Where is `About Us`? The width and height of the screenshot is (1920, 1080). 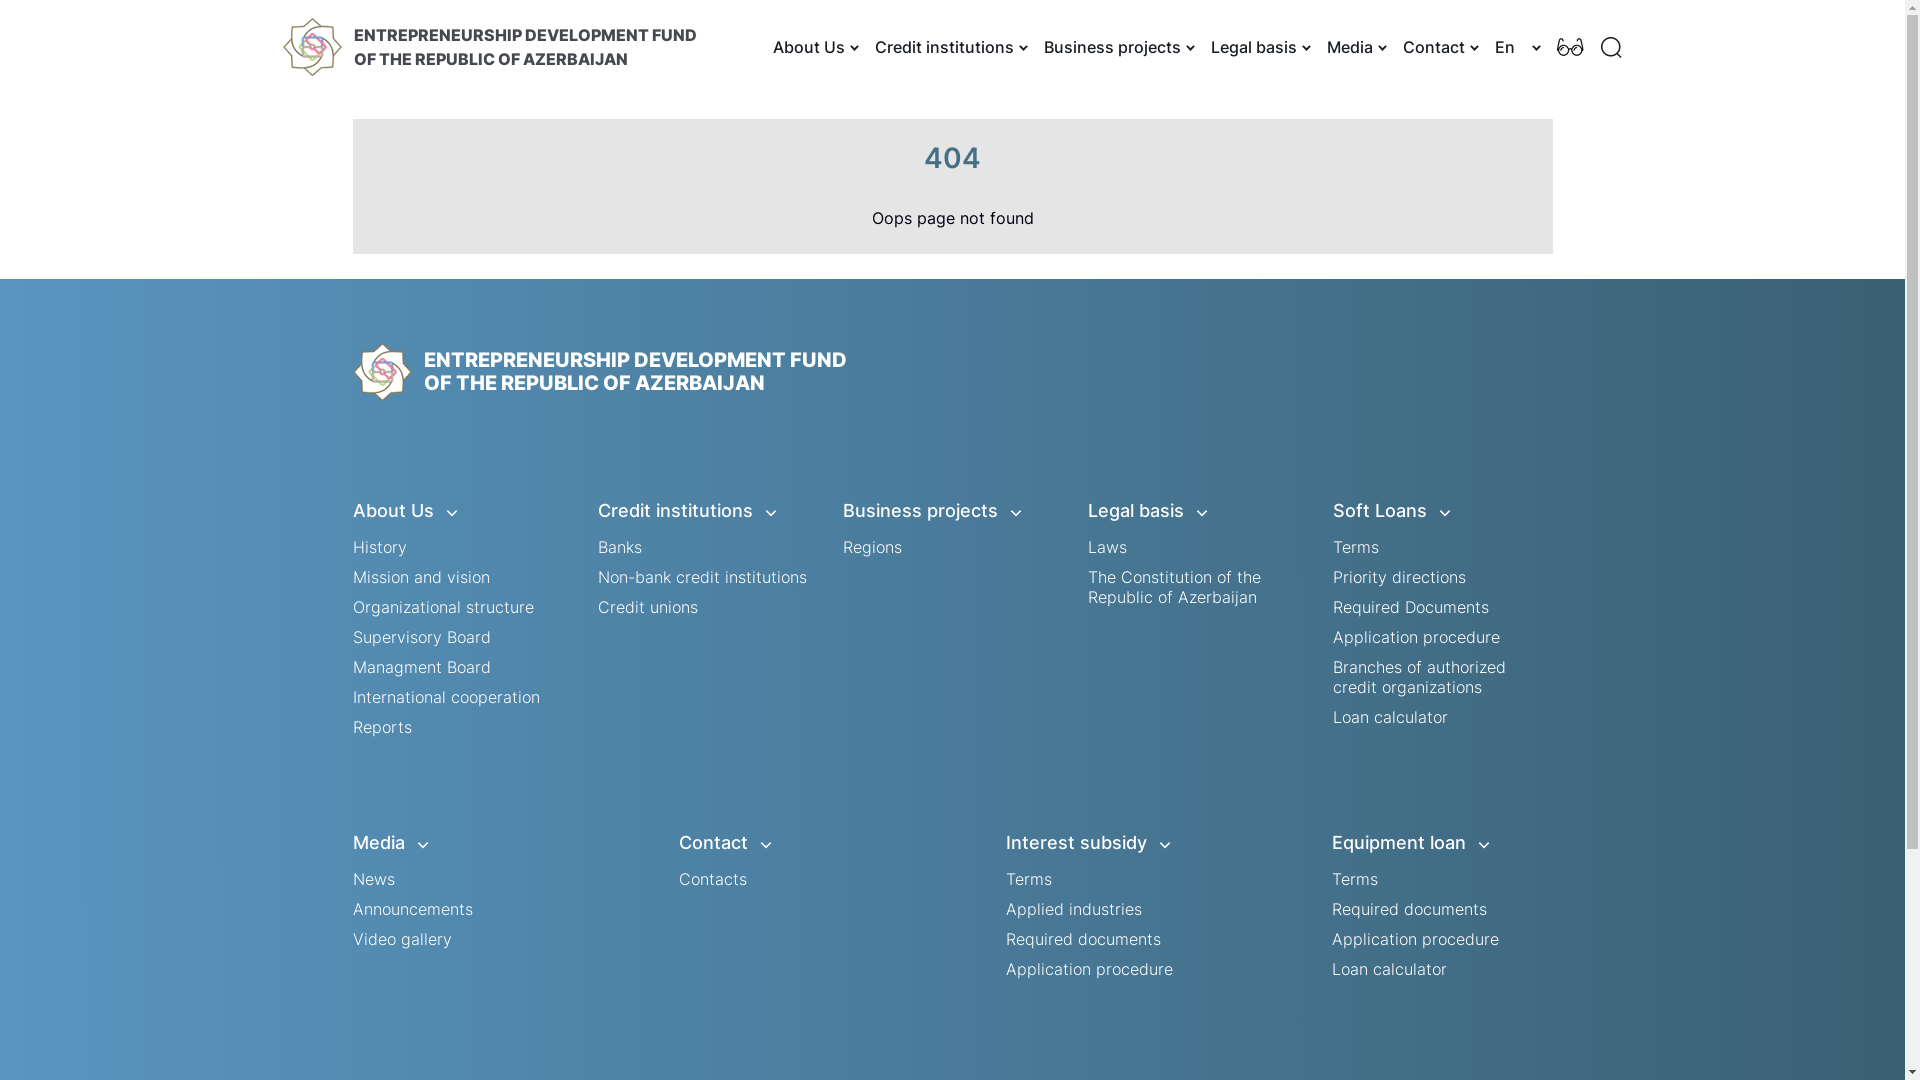
About Us is located at coordinates (813, 47).